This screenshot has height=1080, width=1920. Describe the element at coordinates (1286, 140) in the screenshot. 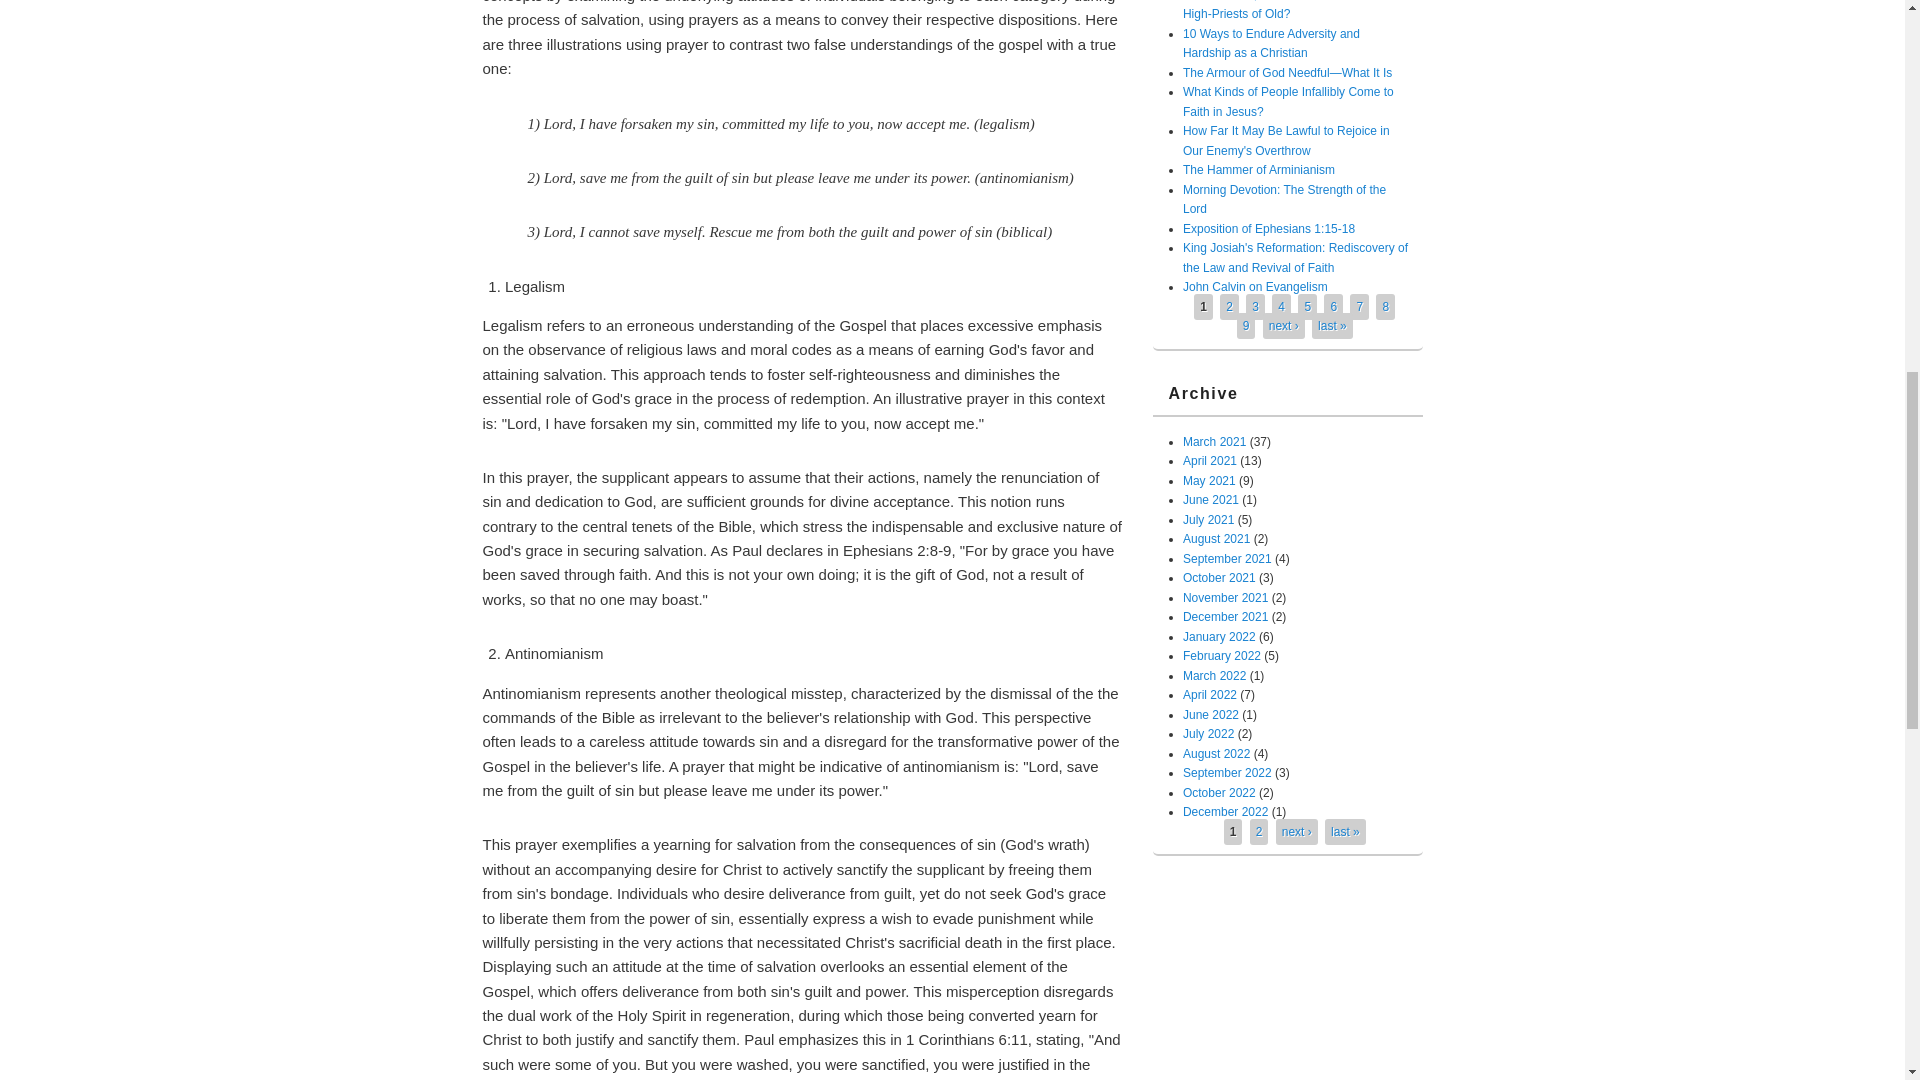

I see `How Far It May Be Lawful to Rejoice in Our Enemy's Overthrow` at that location.